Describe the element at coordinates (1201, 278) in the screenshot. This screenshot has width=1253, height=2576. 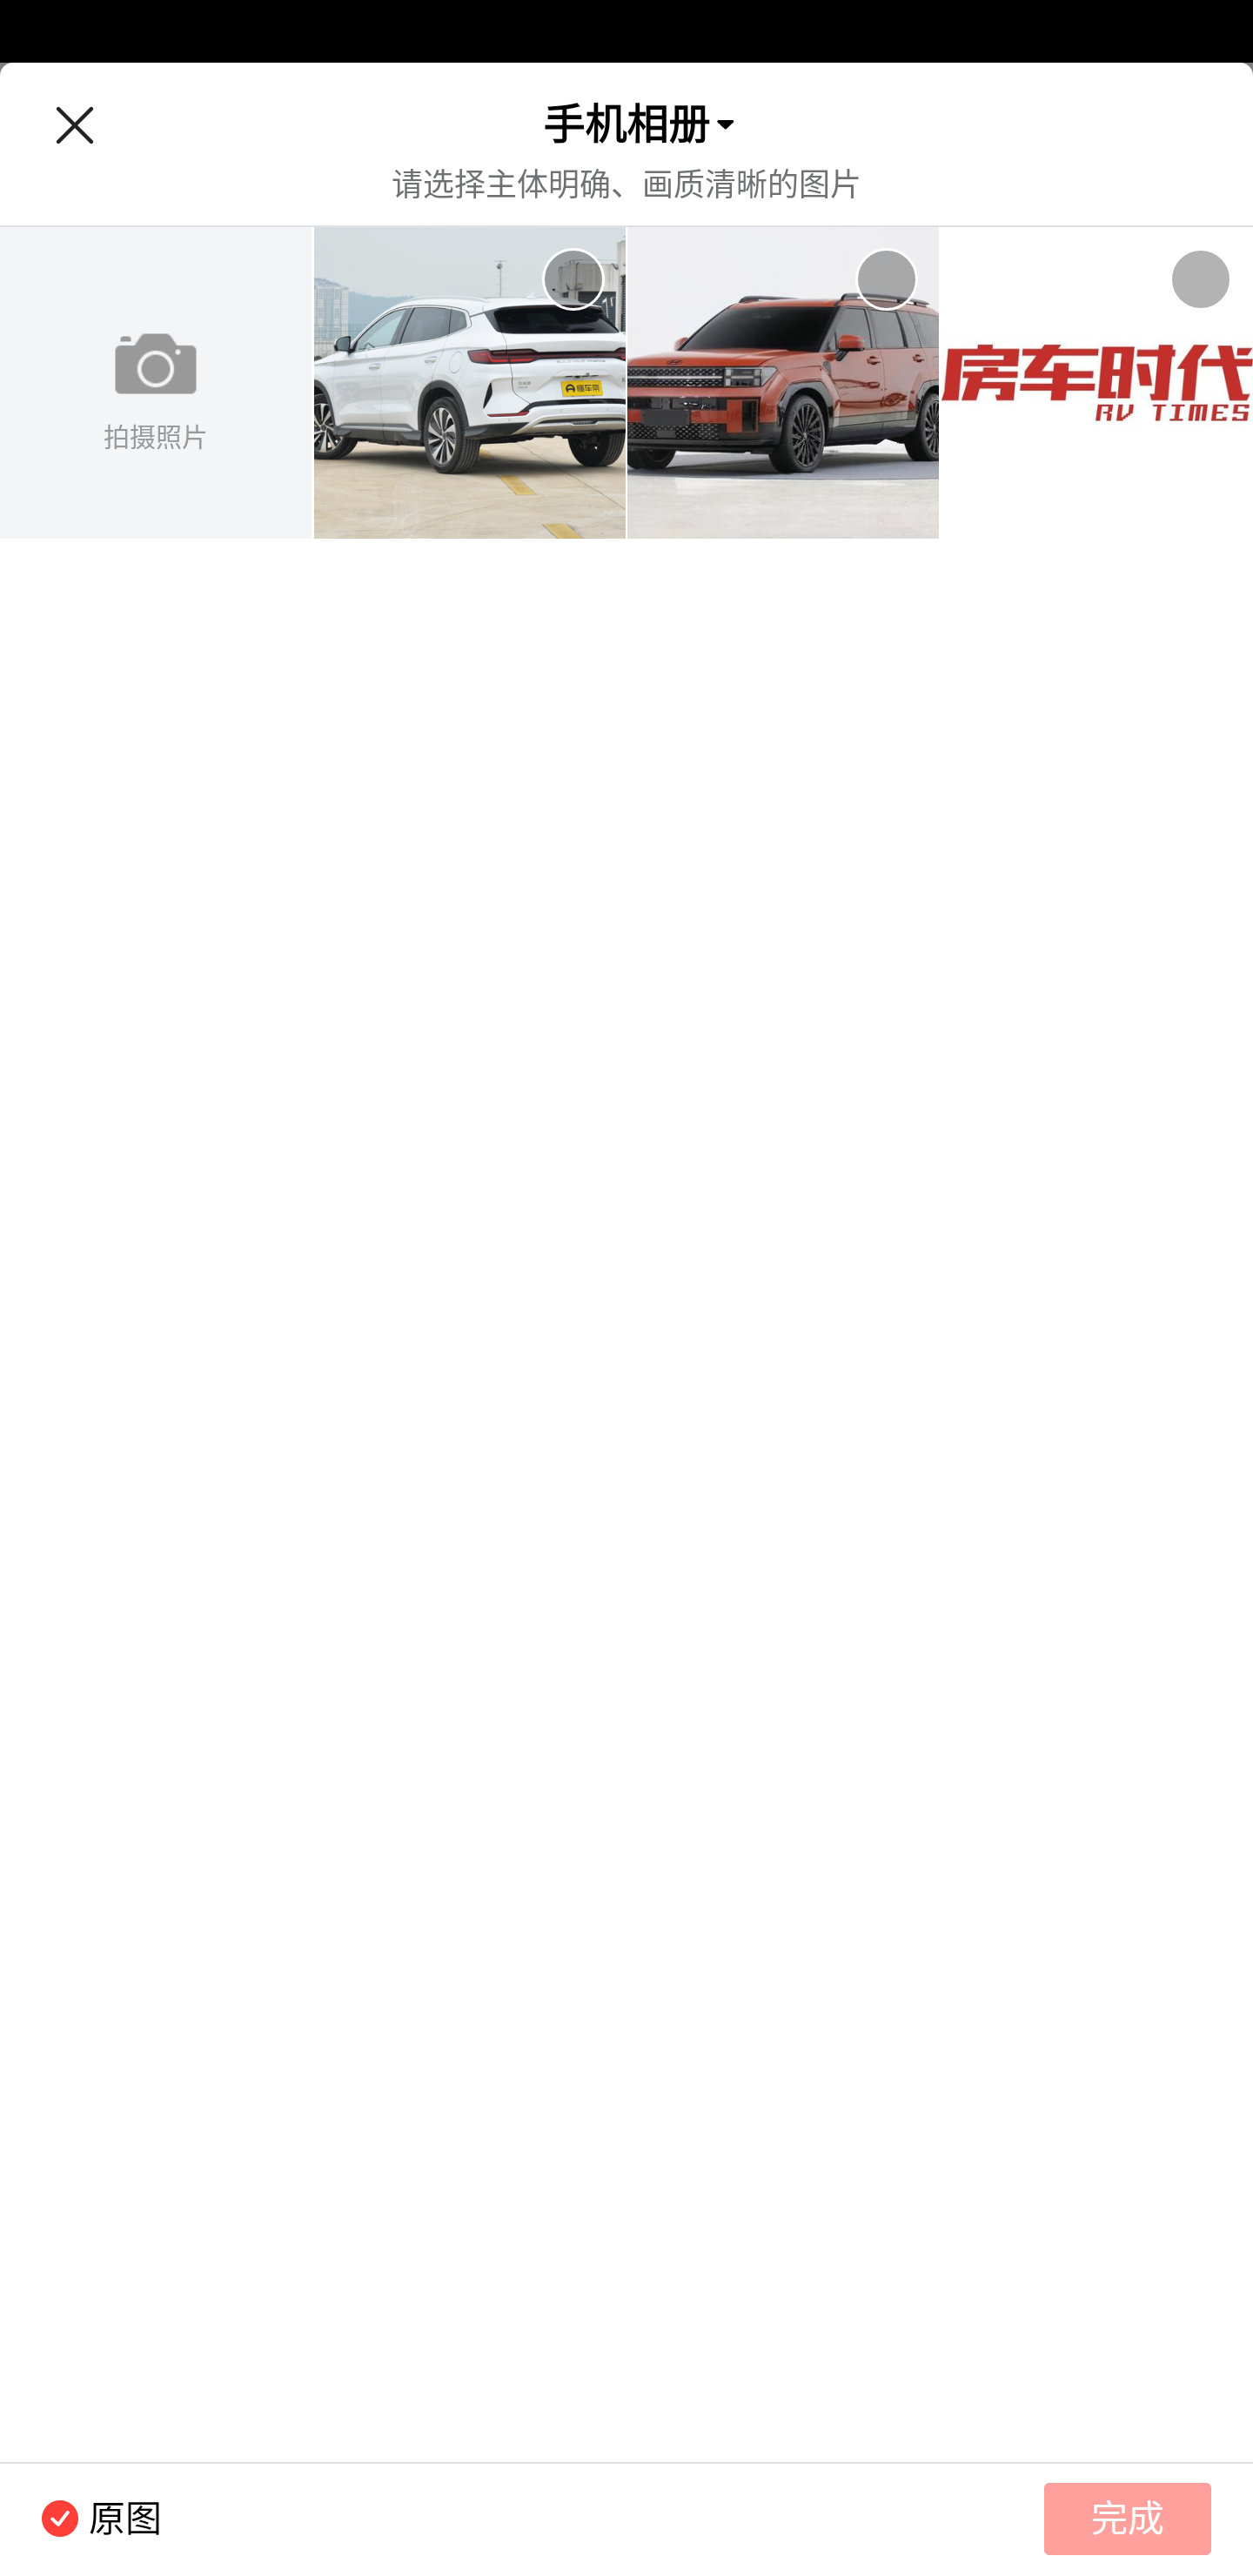
I see `未选中` at that location.